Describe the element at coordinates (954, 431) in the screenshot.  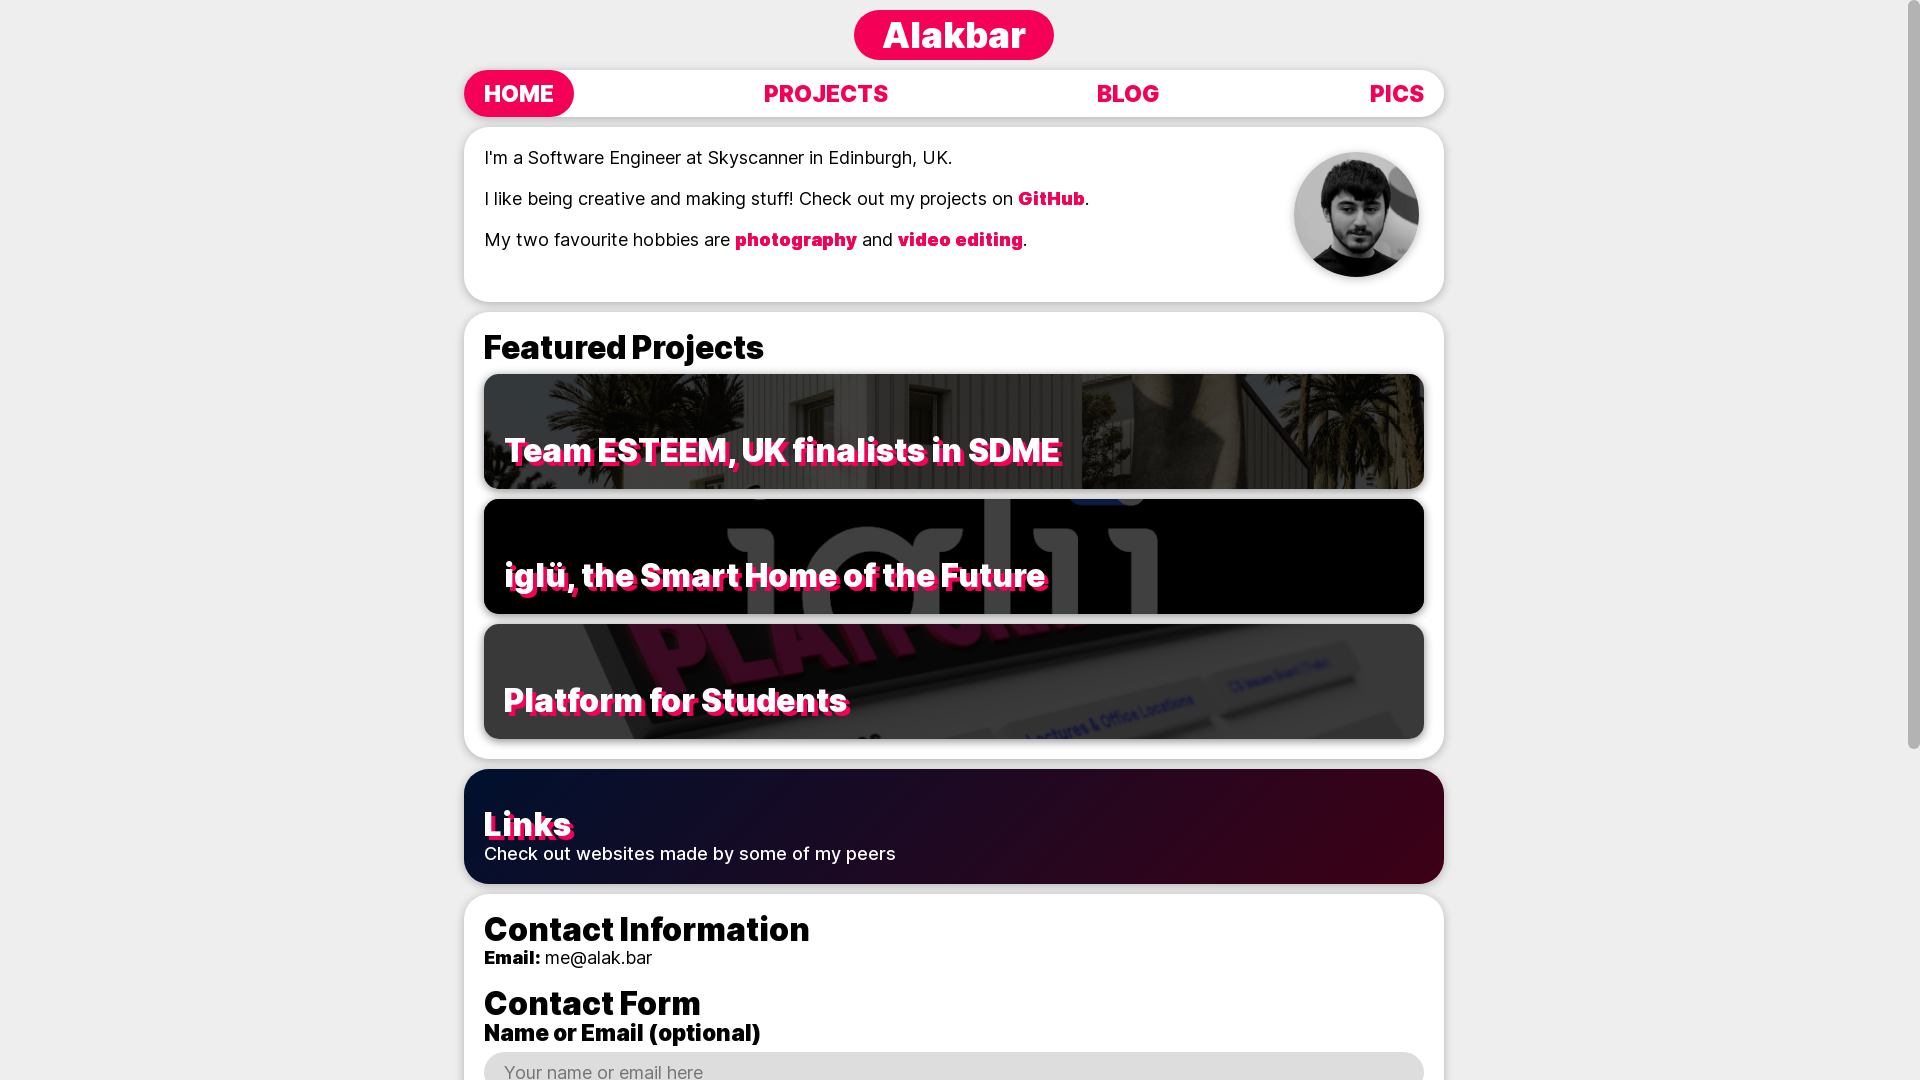
I see `Team ESTEEM, UK finalists in SDME` at that location.